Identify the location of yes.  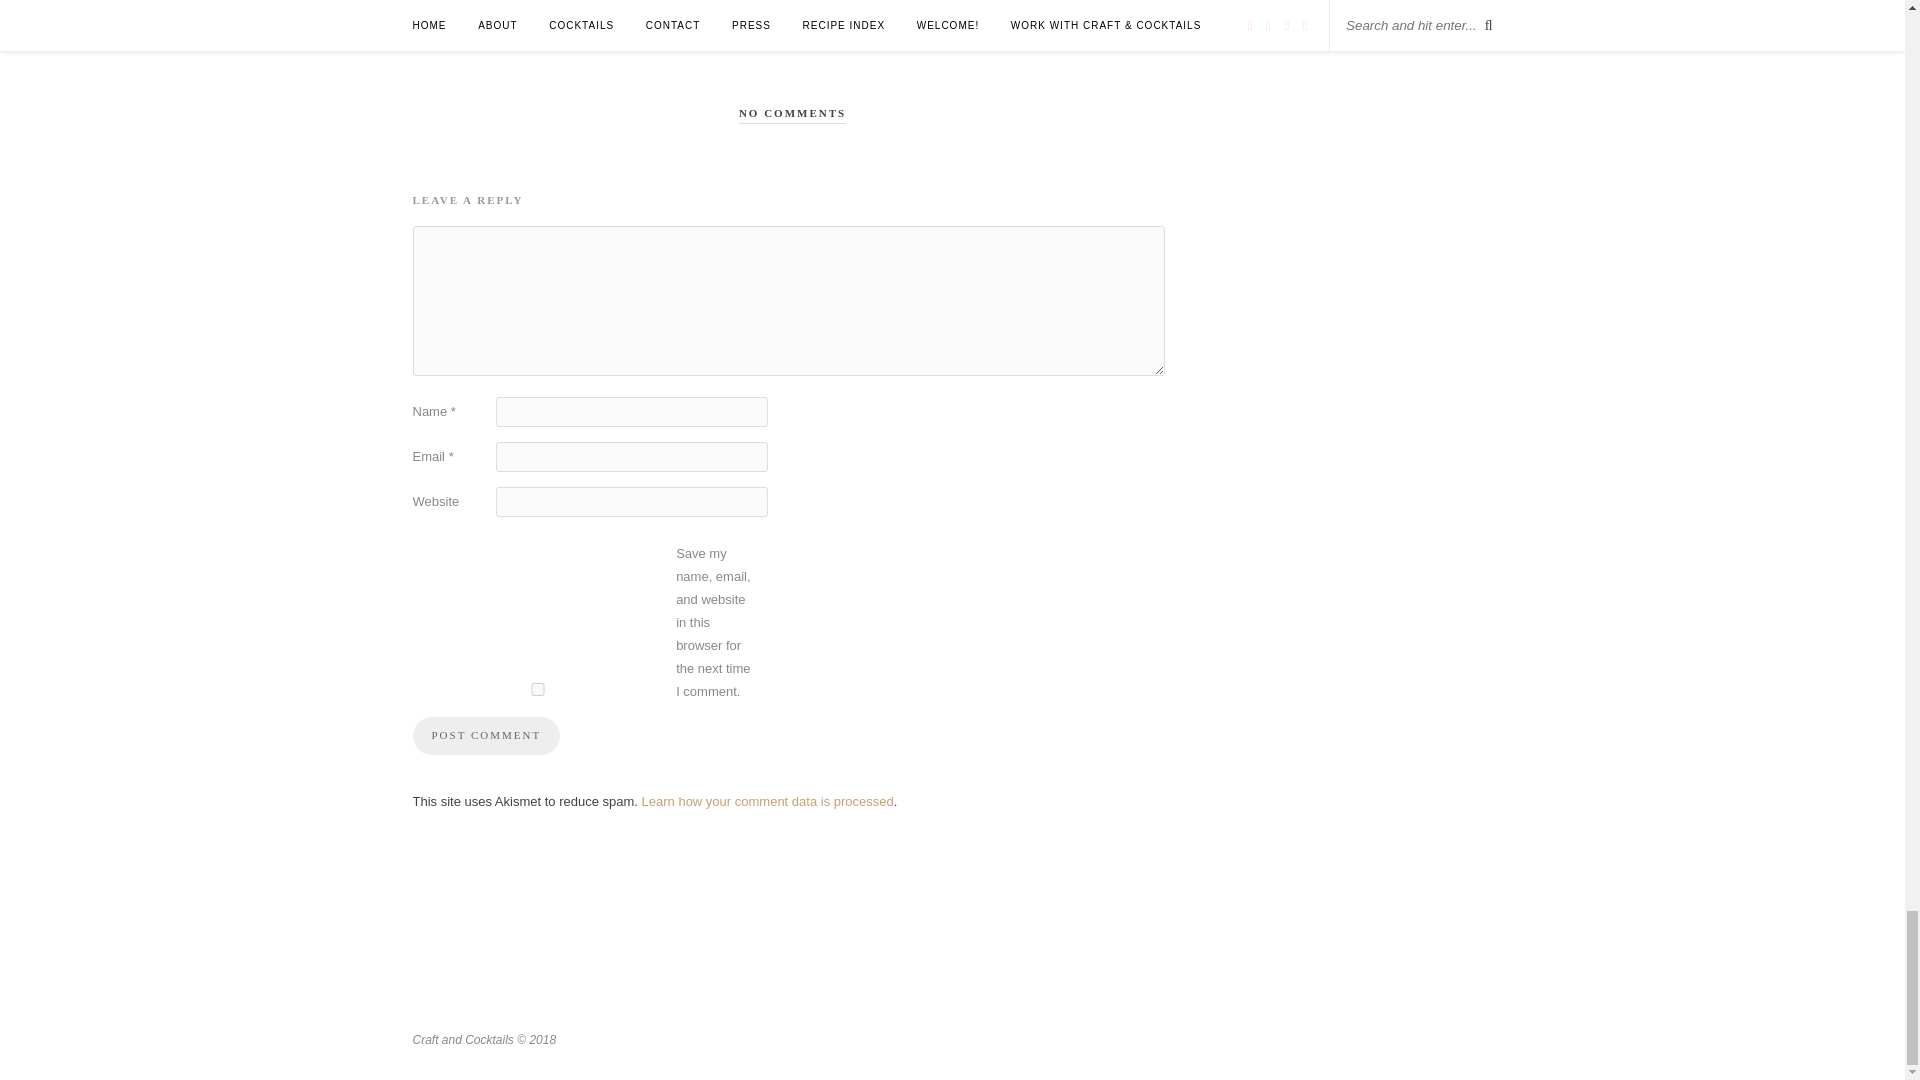
(537, 688).